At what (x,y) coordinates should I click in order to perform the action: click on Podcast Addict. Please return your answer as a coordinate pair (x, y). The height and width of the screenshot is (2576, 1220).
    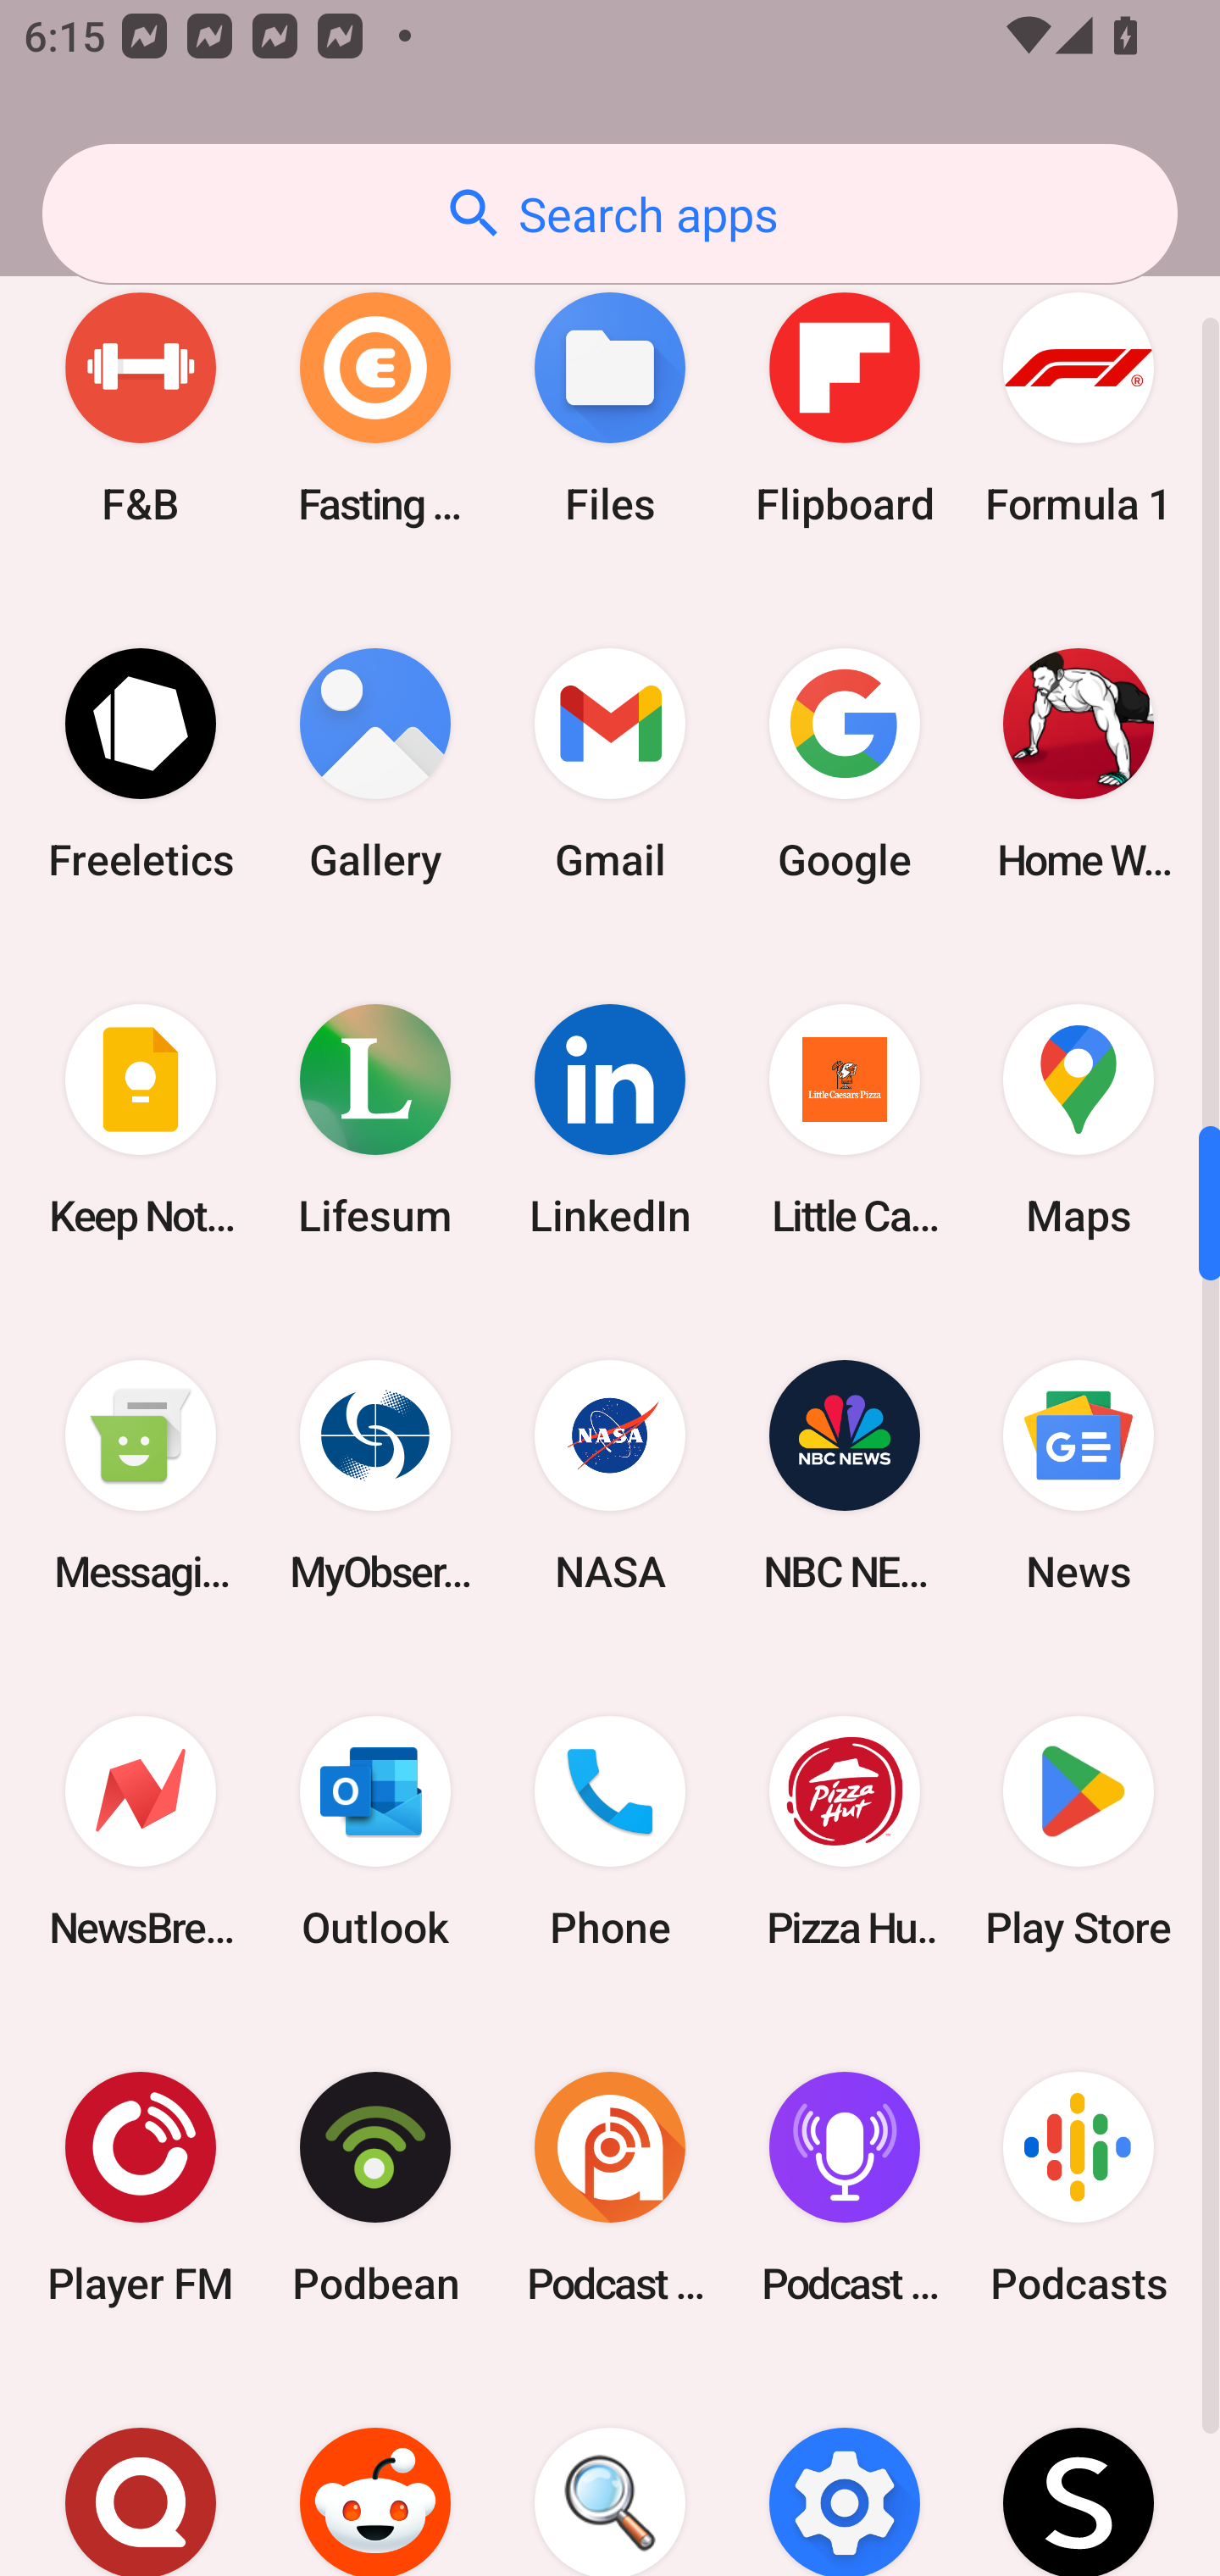
    Looking at the image, I should click on (610, 2186).